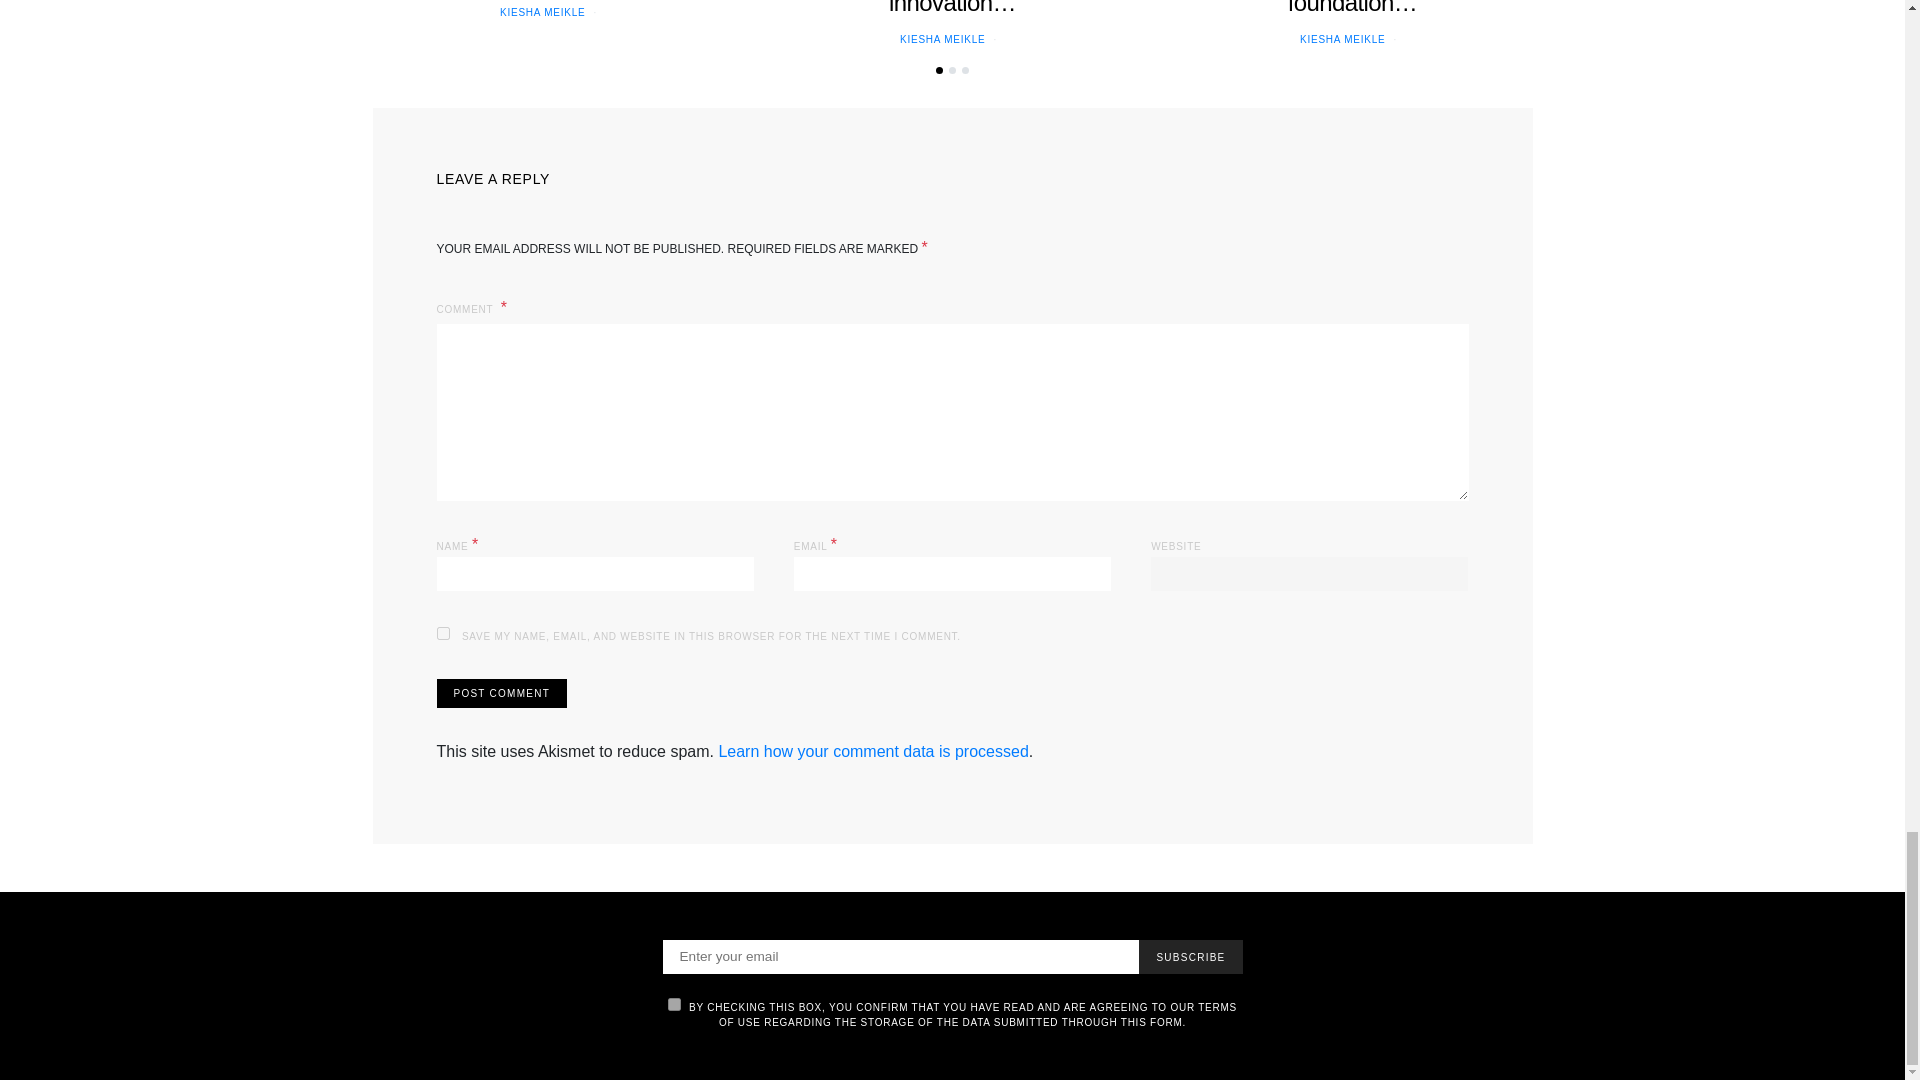  What do you see at coordinates (942, 39) in the screenshot?
I see `View all posts by Kiesha Meikle` at bounding box center [942, 39].